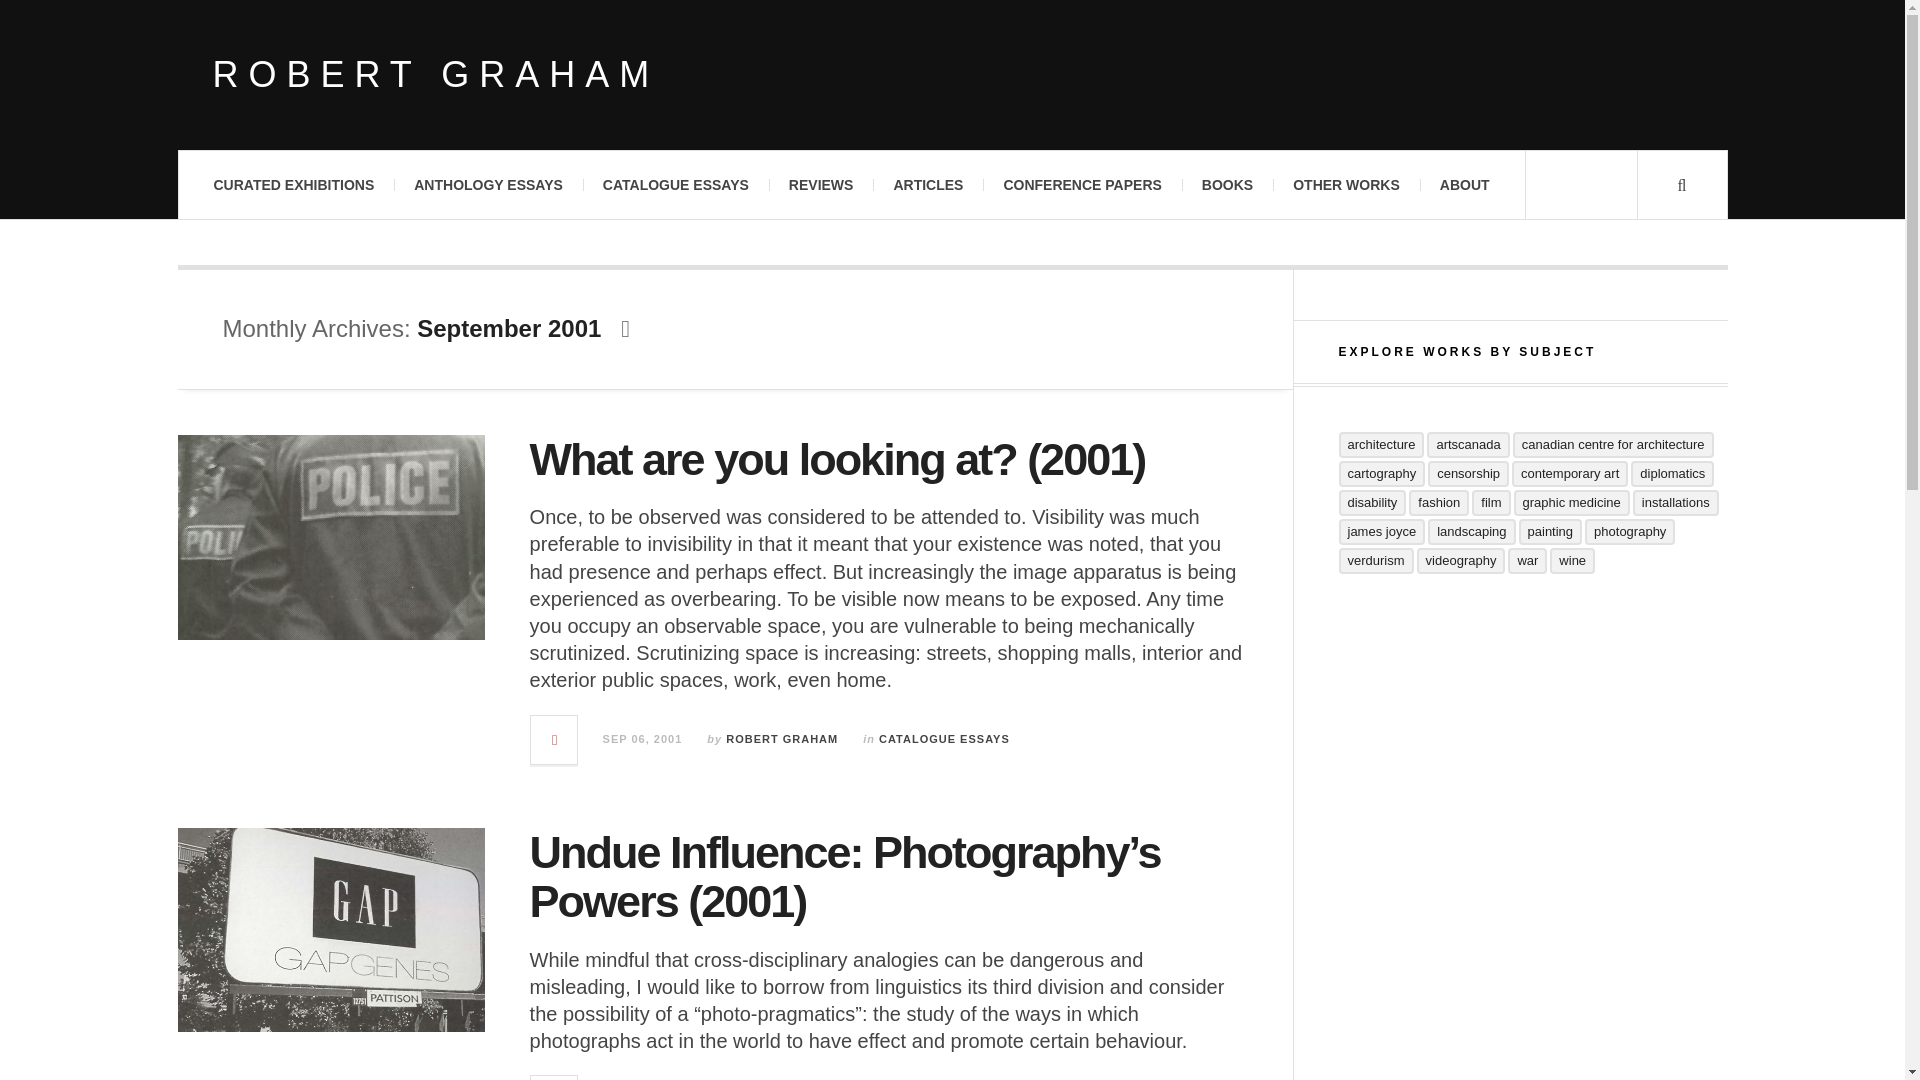 This screenshot has height=1080, width=1920. I want to click on Read More..., so click(555, 1078).